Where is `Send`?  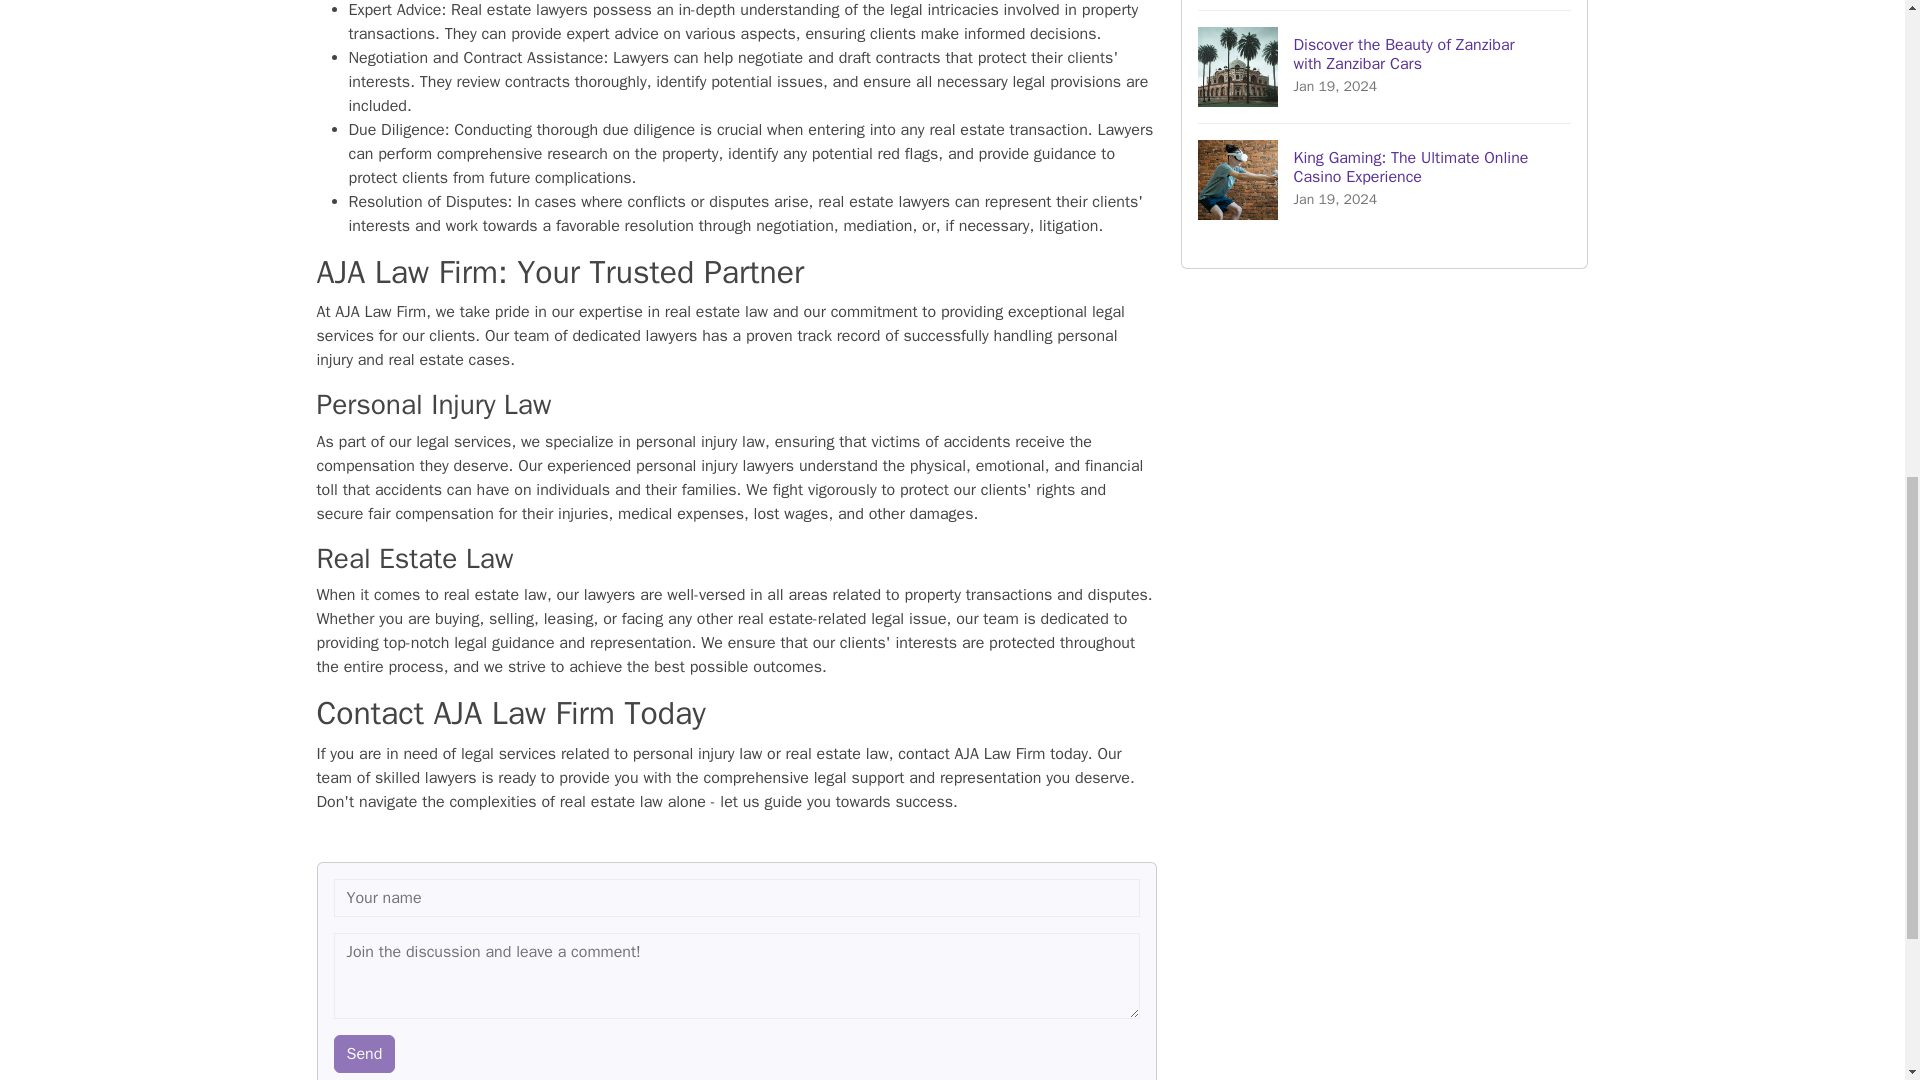
Send is located at coordinates (364, 1054).